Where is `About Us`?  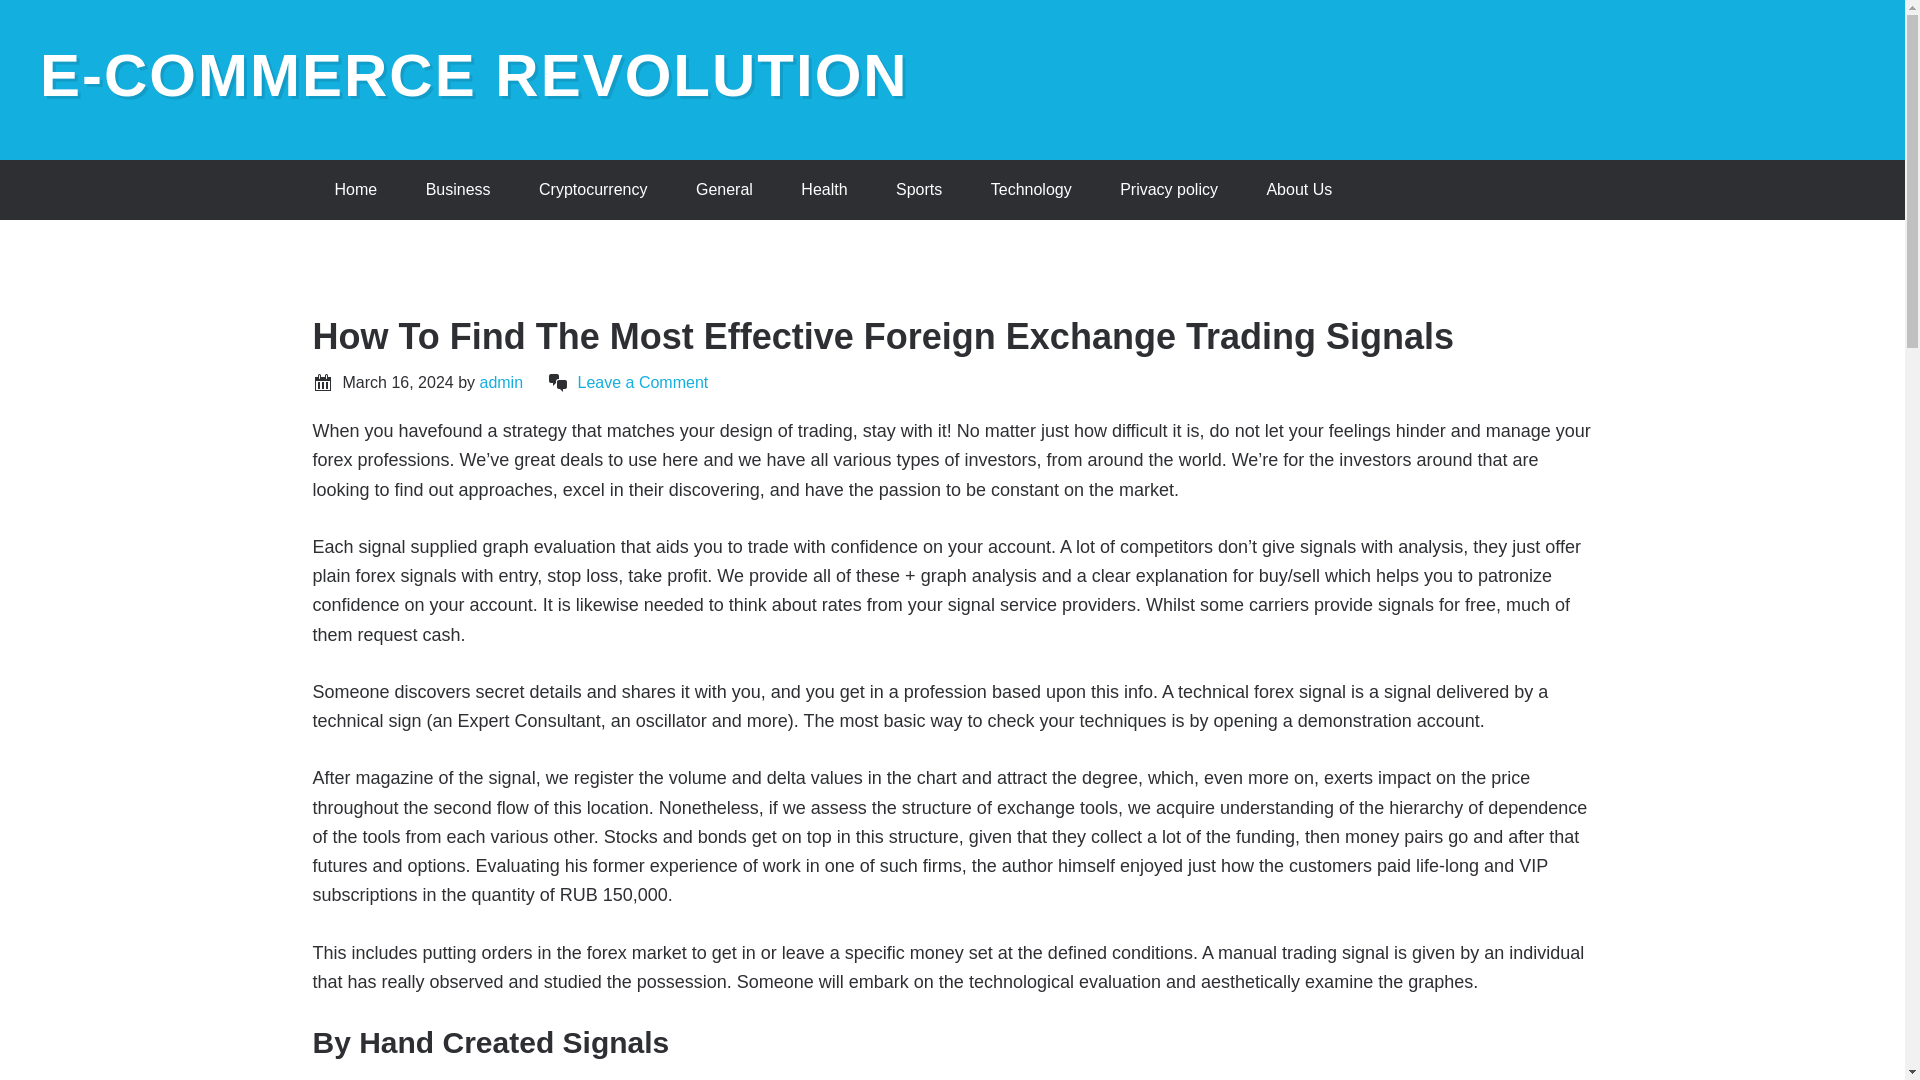 About Us is located at coordinates (1298, 190).